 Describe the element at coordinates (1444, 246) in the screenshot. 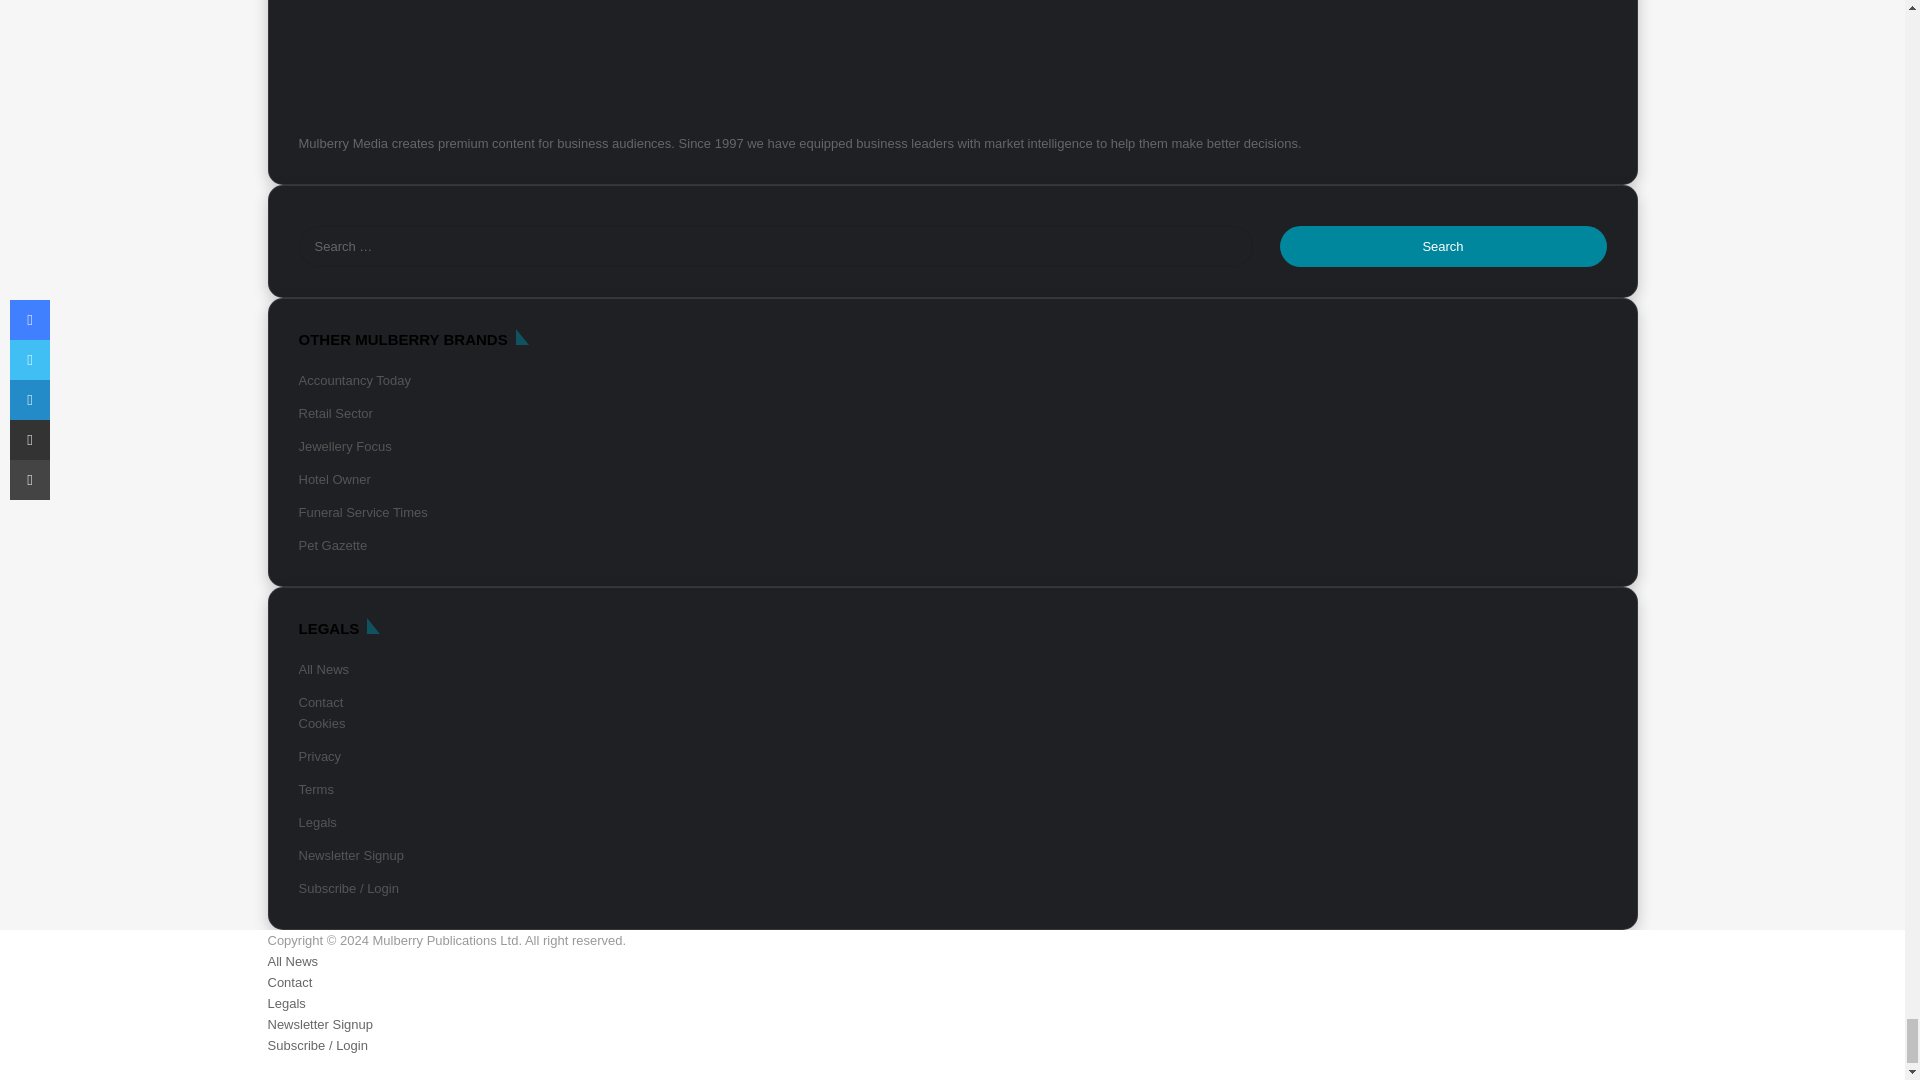

I see `Search` at that location.